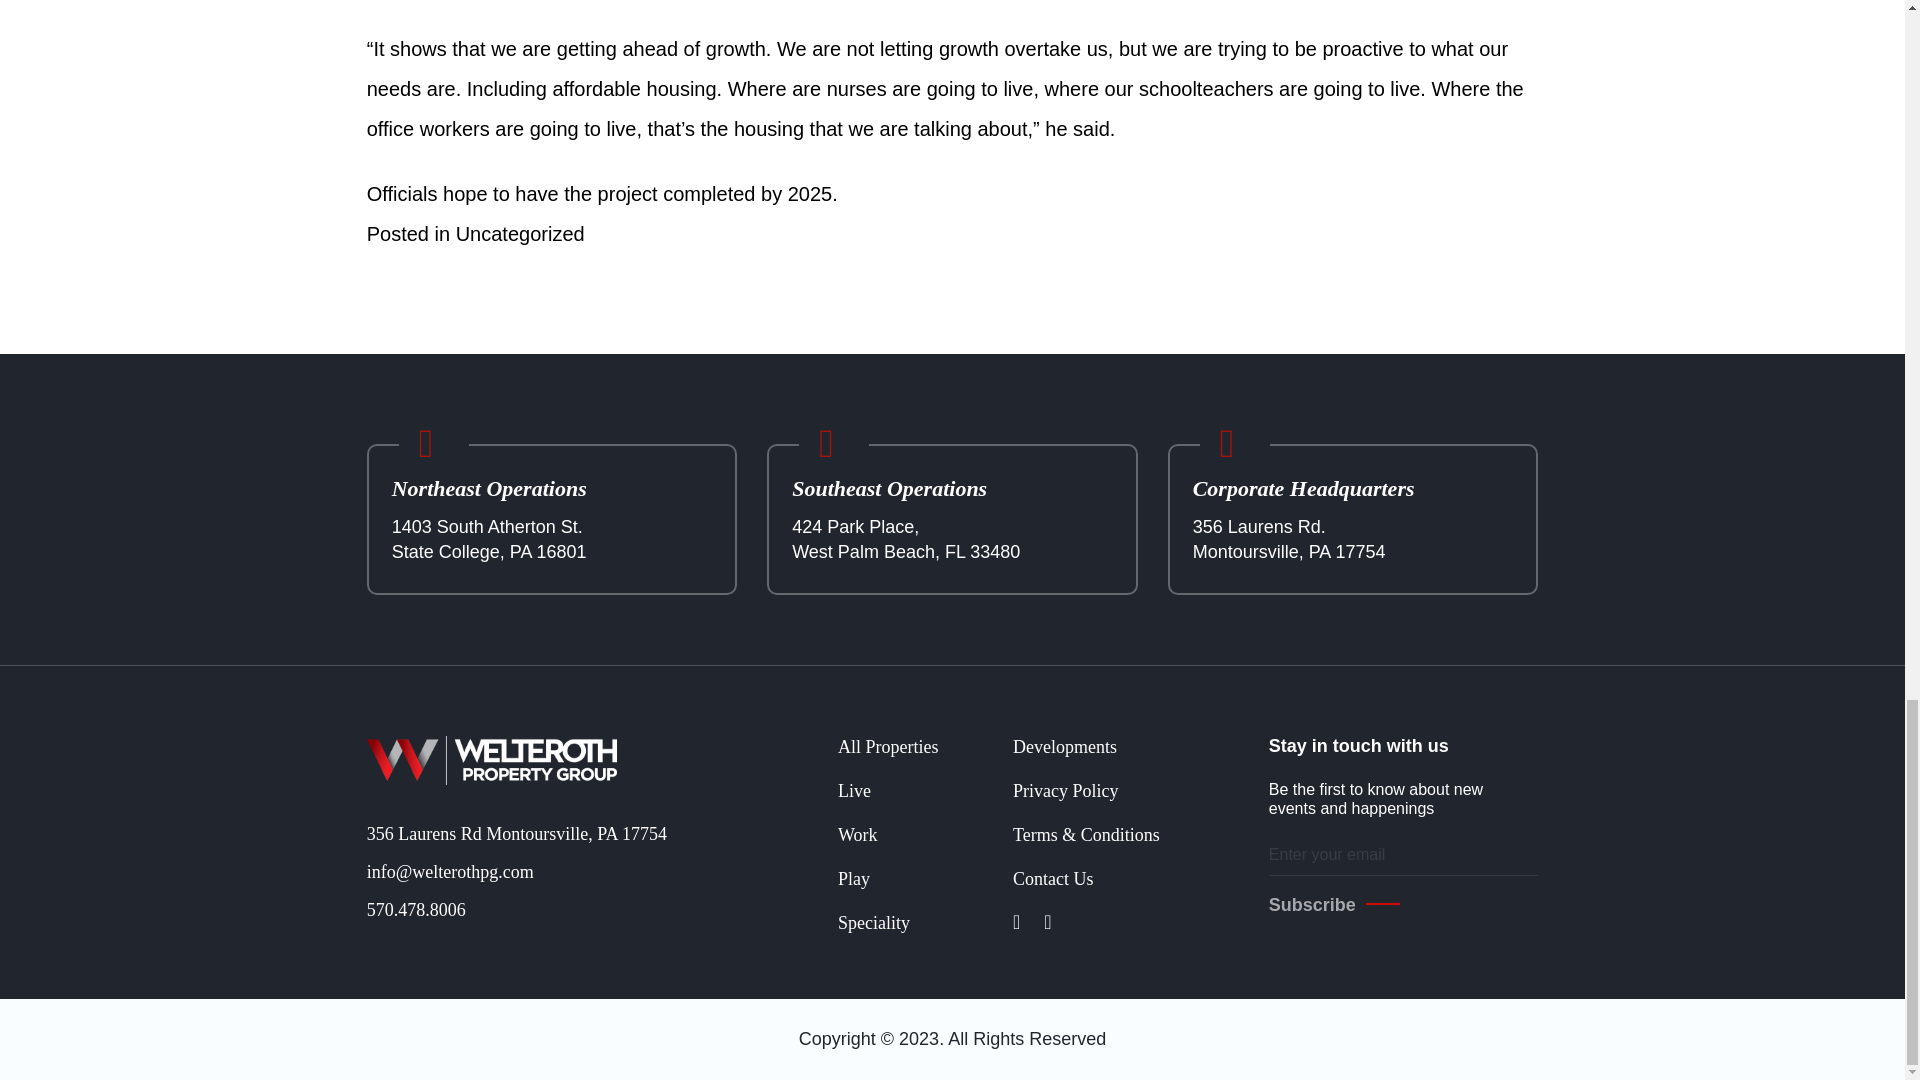 This screenshot has width=1920, height=1080. What do you see at coordinates (853, 878) in the screenshot?
I see `Play` at bounding box center [853, 878].